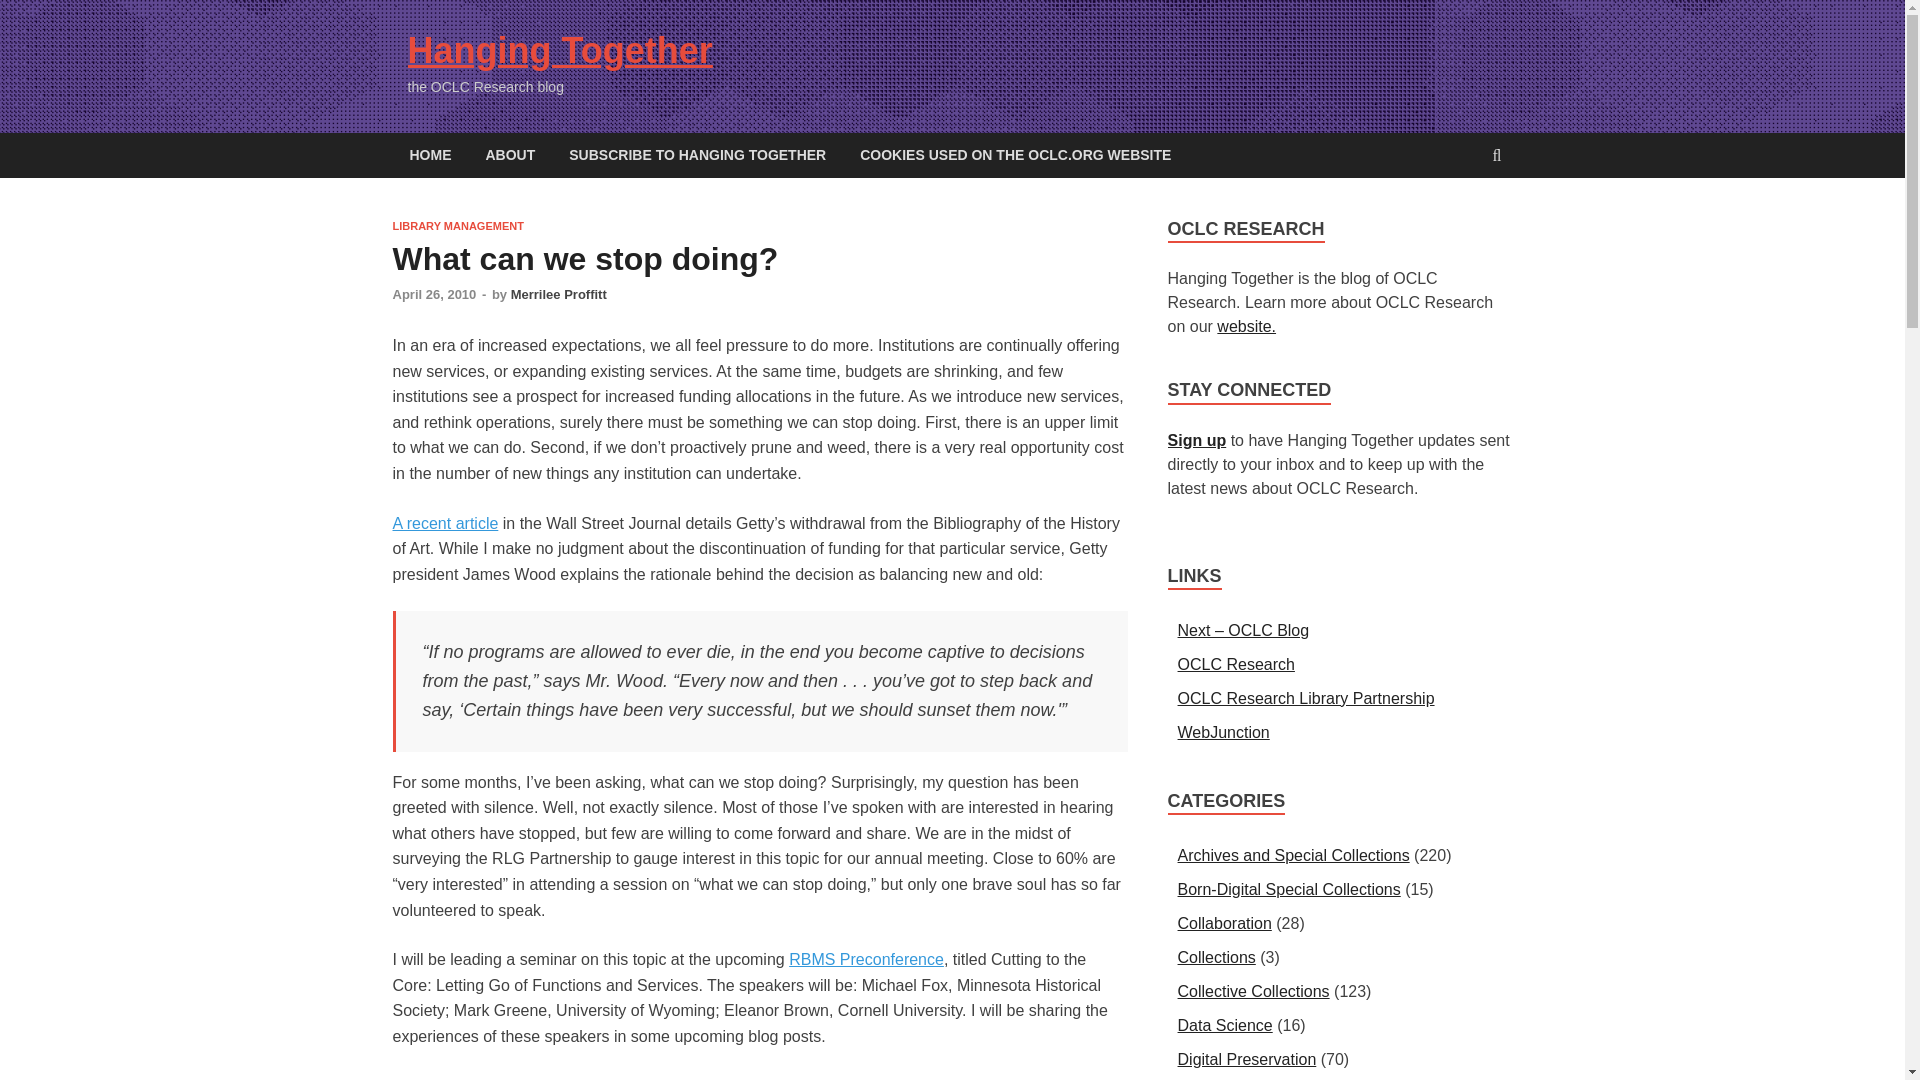 The image size is (1920, 1080). What do you see at coordinates (1254, 991) in the screenshot?
I see `Collective Collections` at bounding box center [1254, 991].